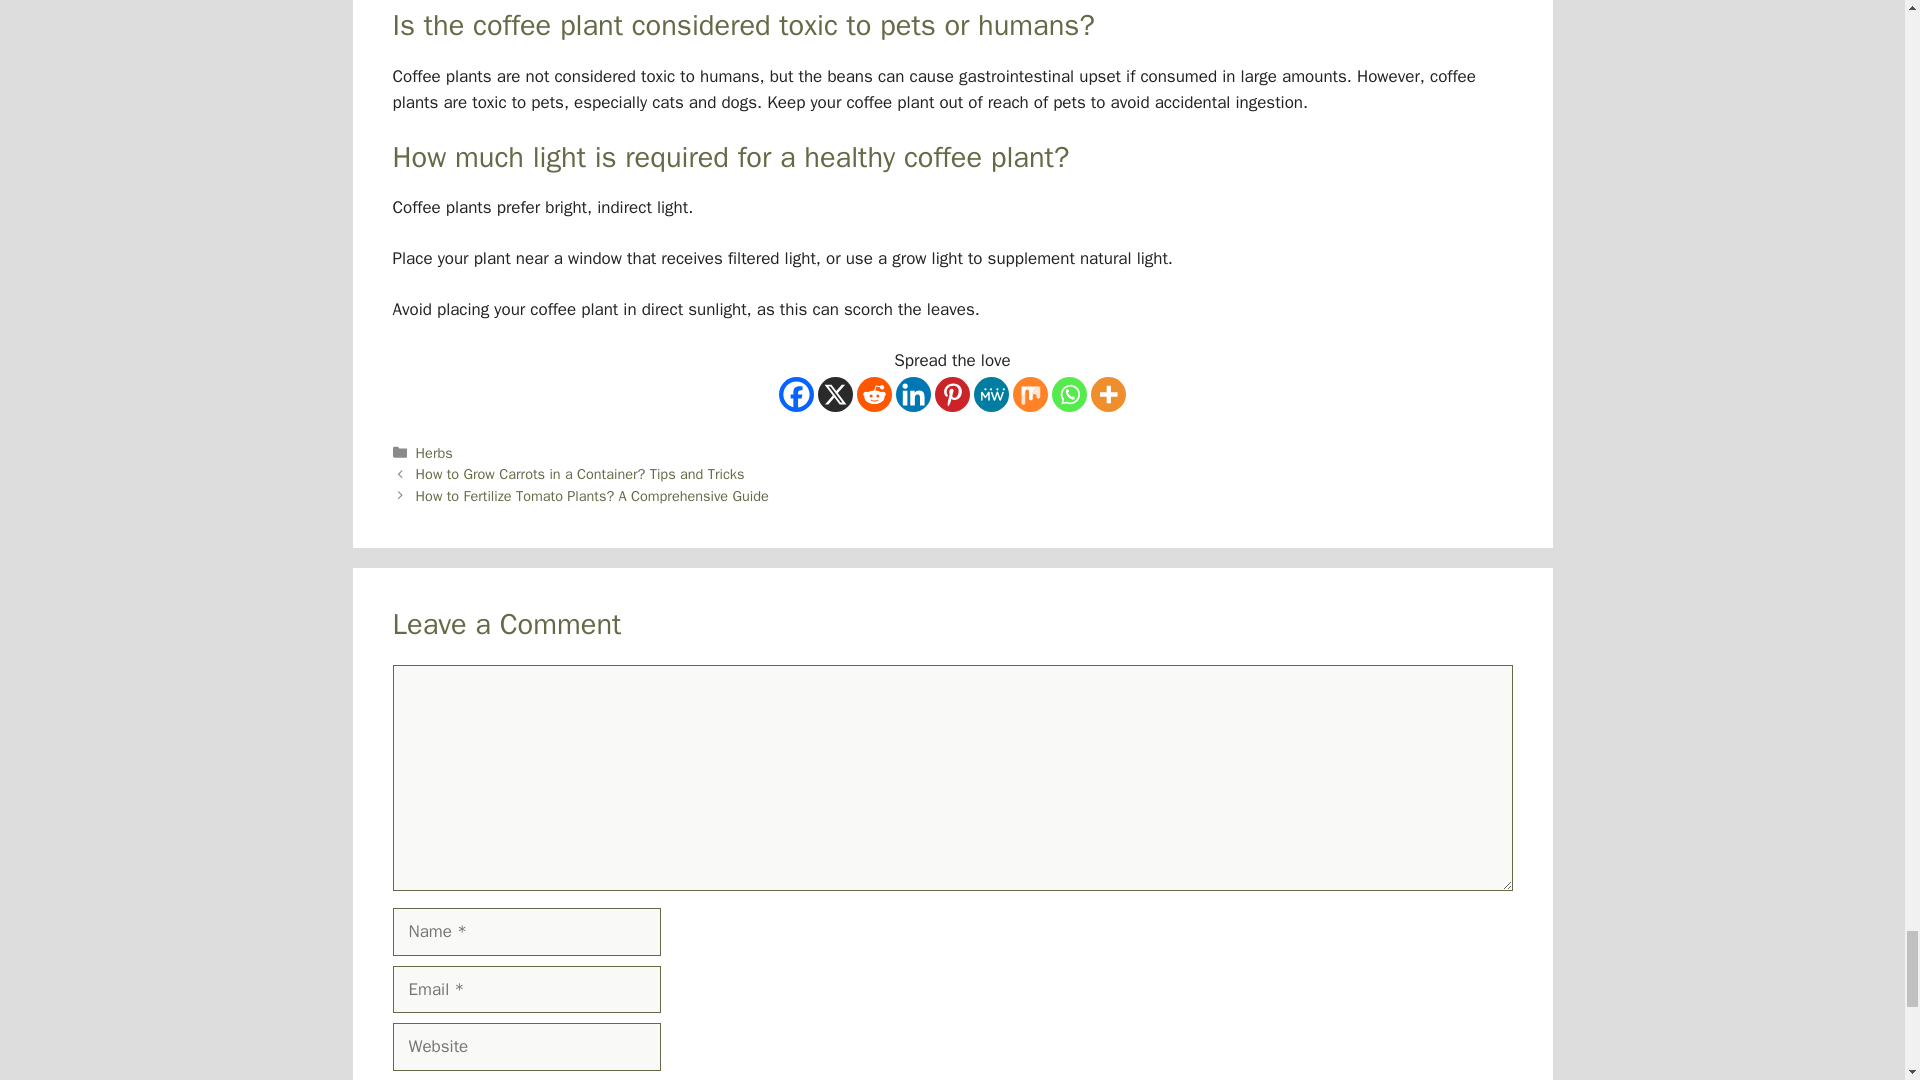  Describe the element at coordinates (796, 394) in the screenshot. I see `Facebook` at that location.